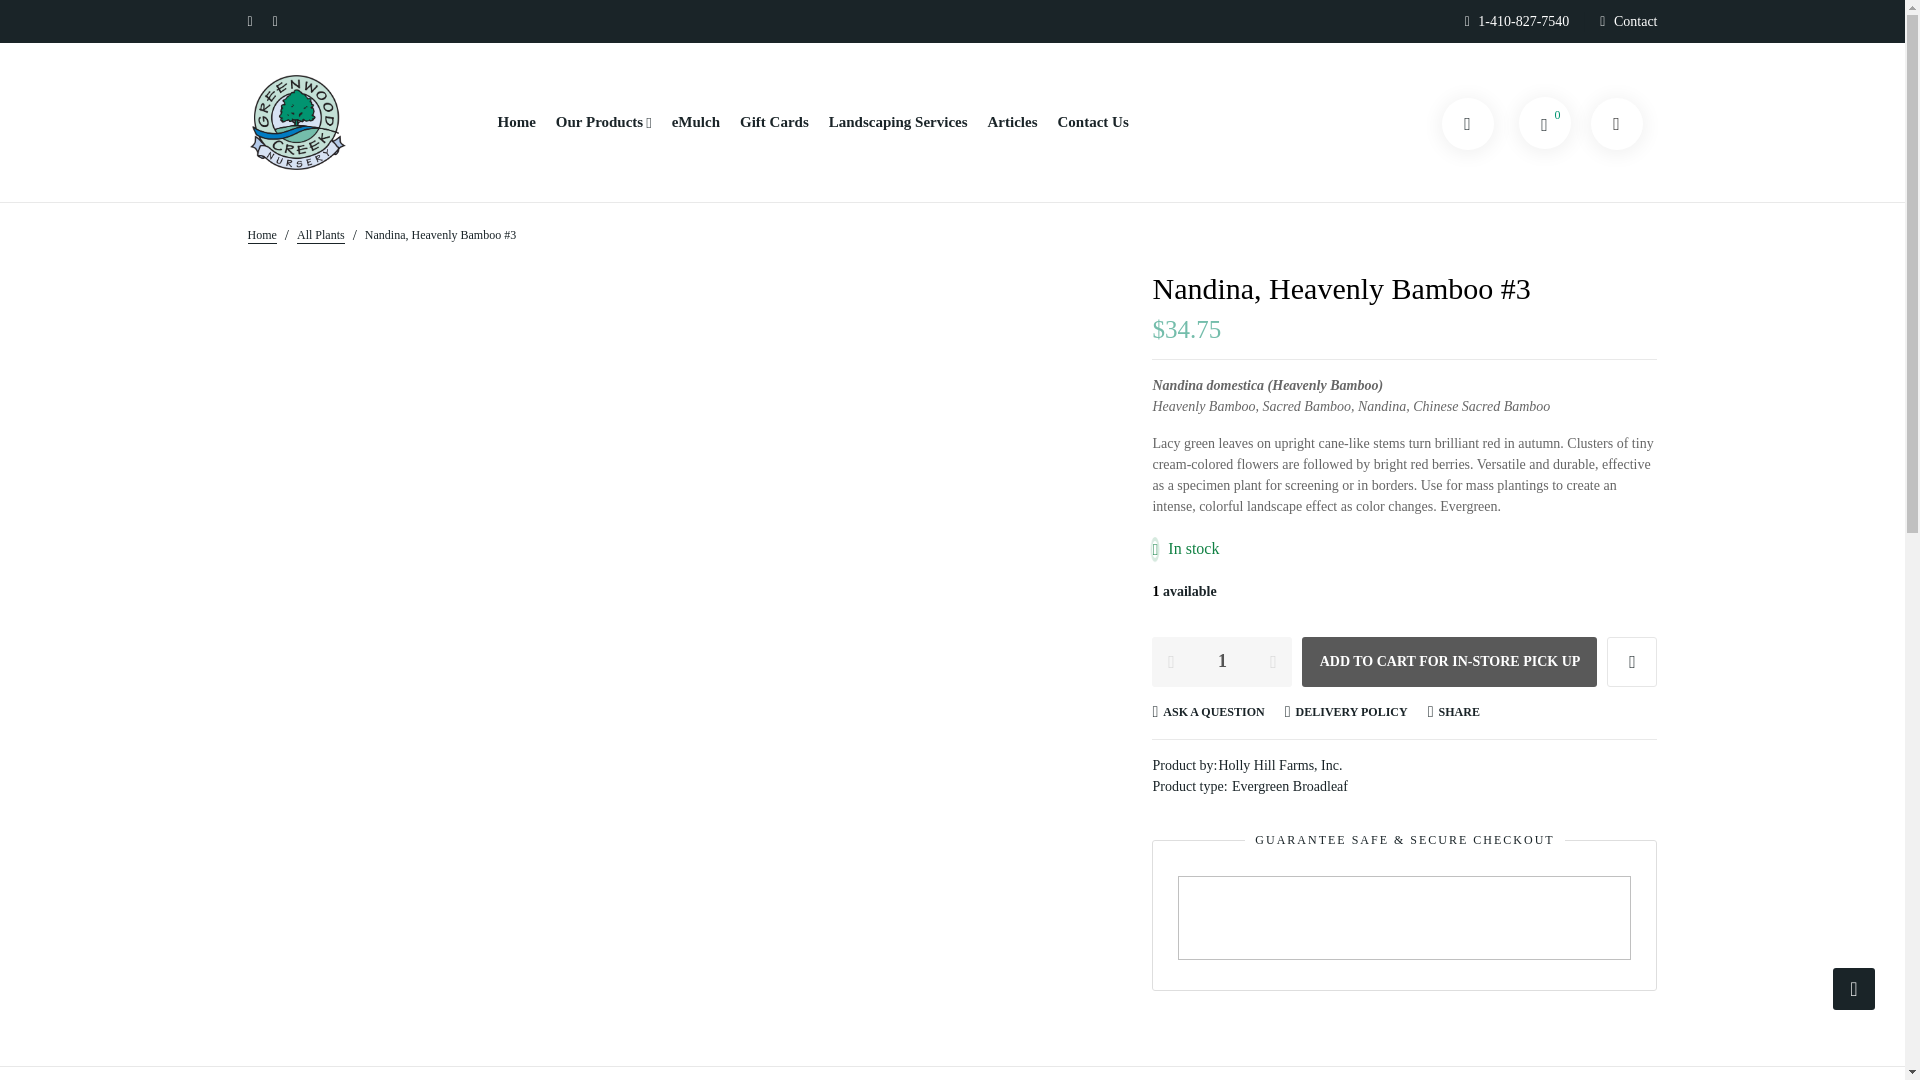 This screenshot has width=1920, height=1080. What do you see at coordinates (321, 234) in the screenshot?
I see `All Plants` at bounding box center [321, 234].